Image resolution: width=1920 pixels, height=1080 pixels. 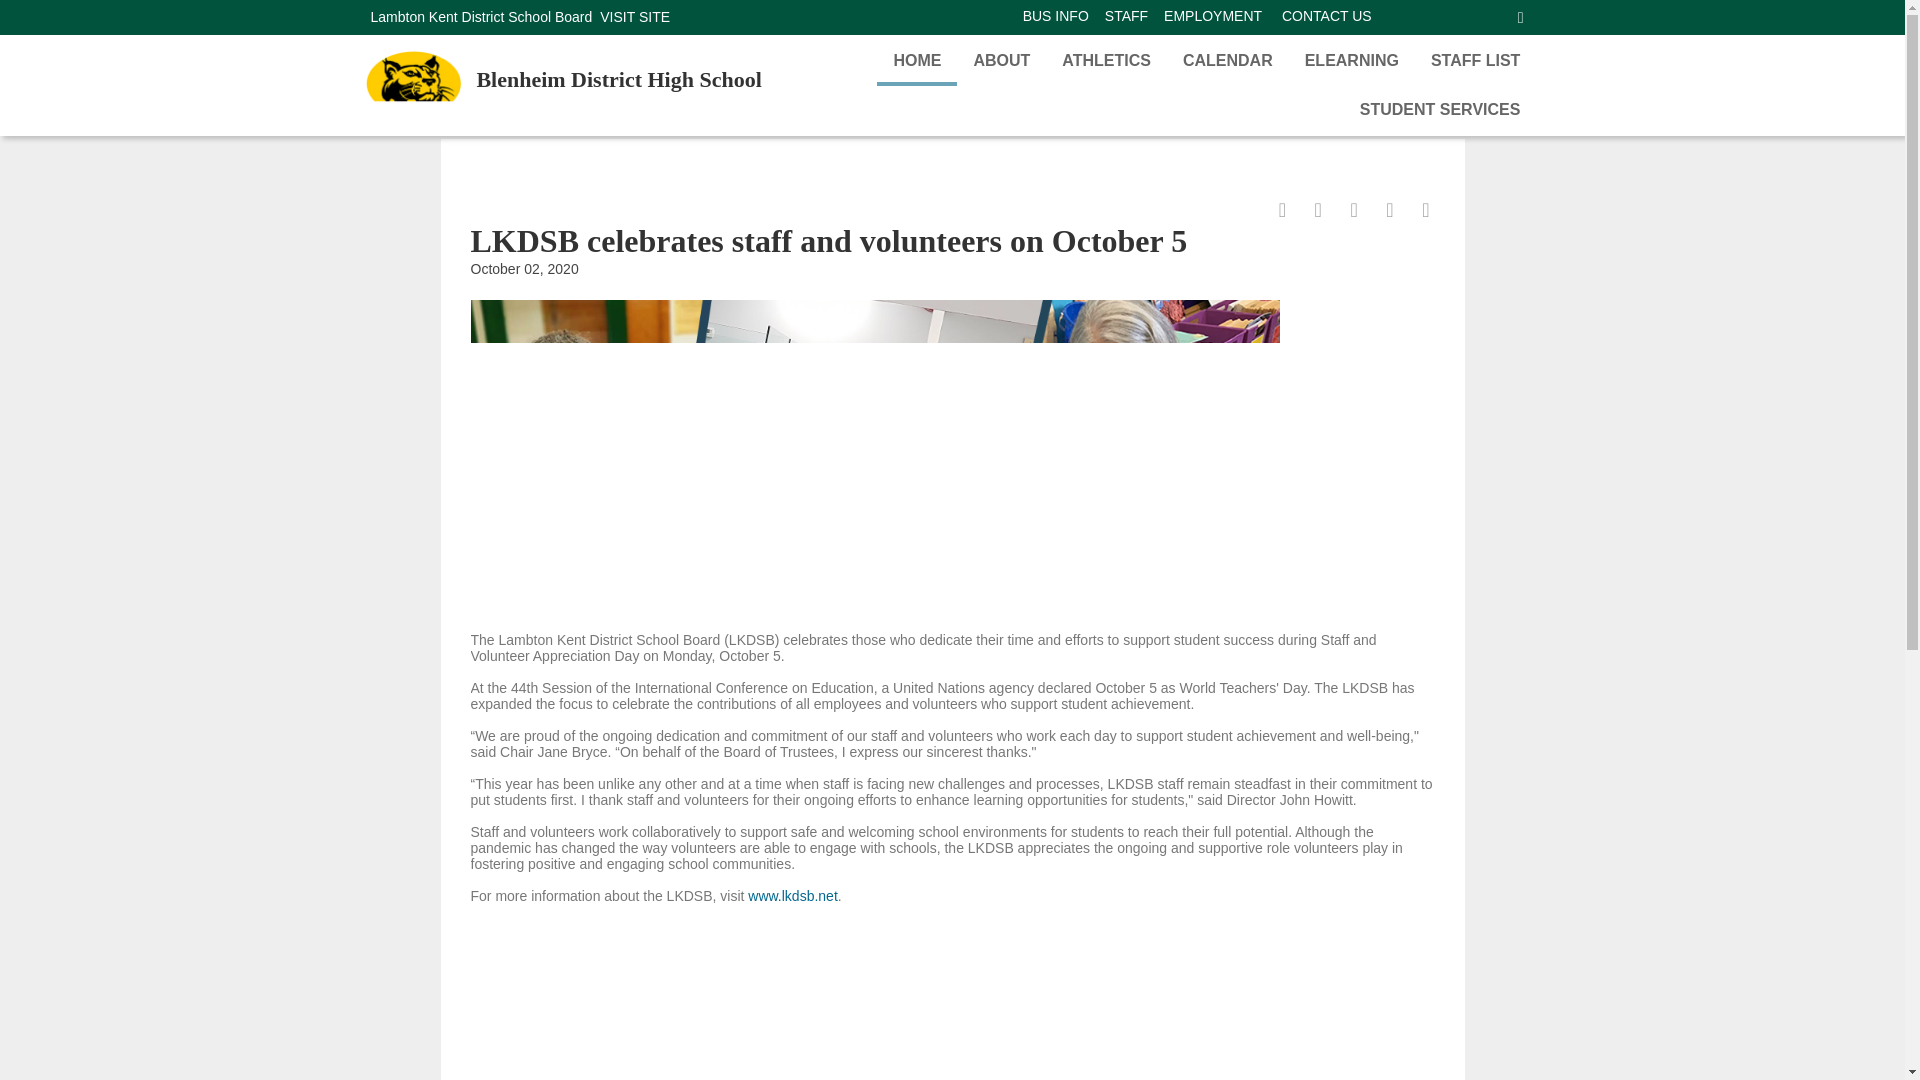 What do you see at coordinates (1440, 108) in the screenshot?
I see `STUDENT SERVICES` at bounding box center [1440, 108].